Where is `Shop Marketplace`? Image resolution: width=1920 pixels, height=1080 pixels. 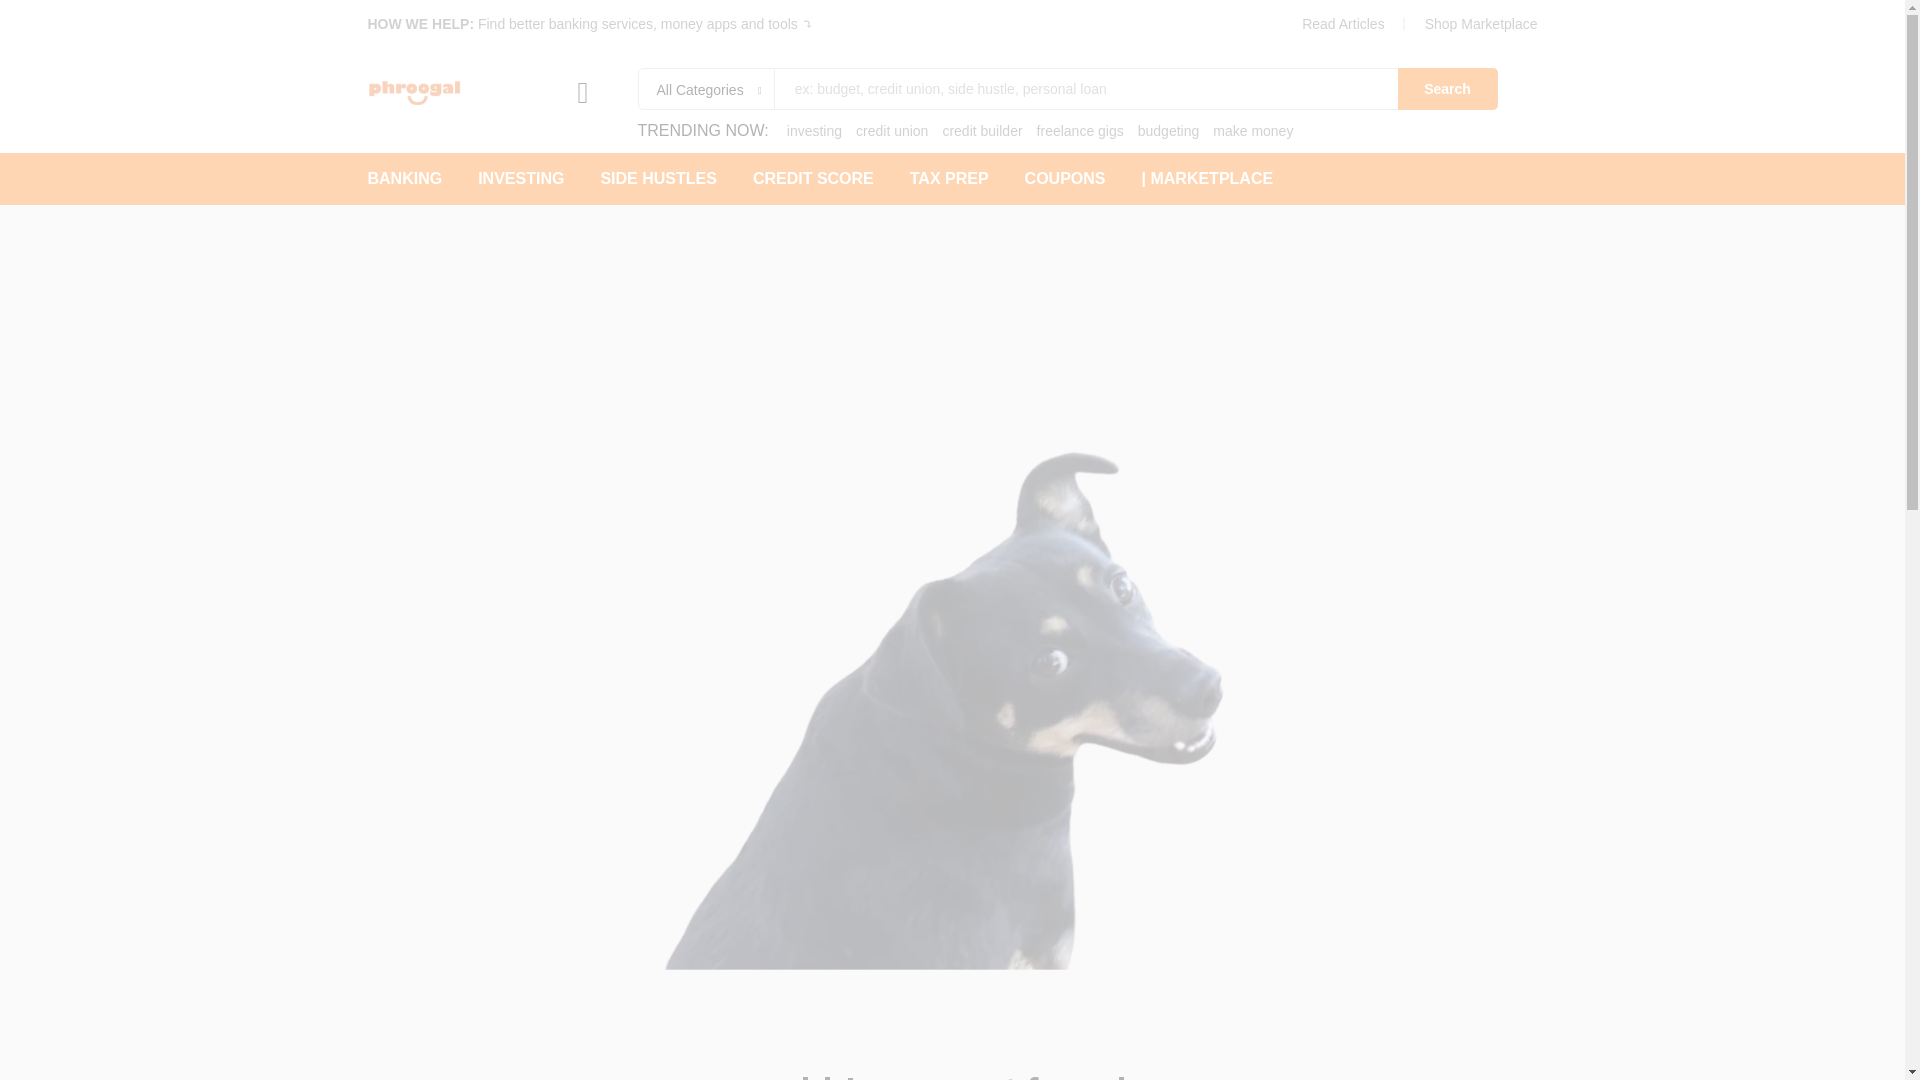
Shop Marketplace is located at coordinates (1480, 24).